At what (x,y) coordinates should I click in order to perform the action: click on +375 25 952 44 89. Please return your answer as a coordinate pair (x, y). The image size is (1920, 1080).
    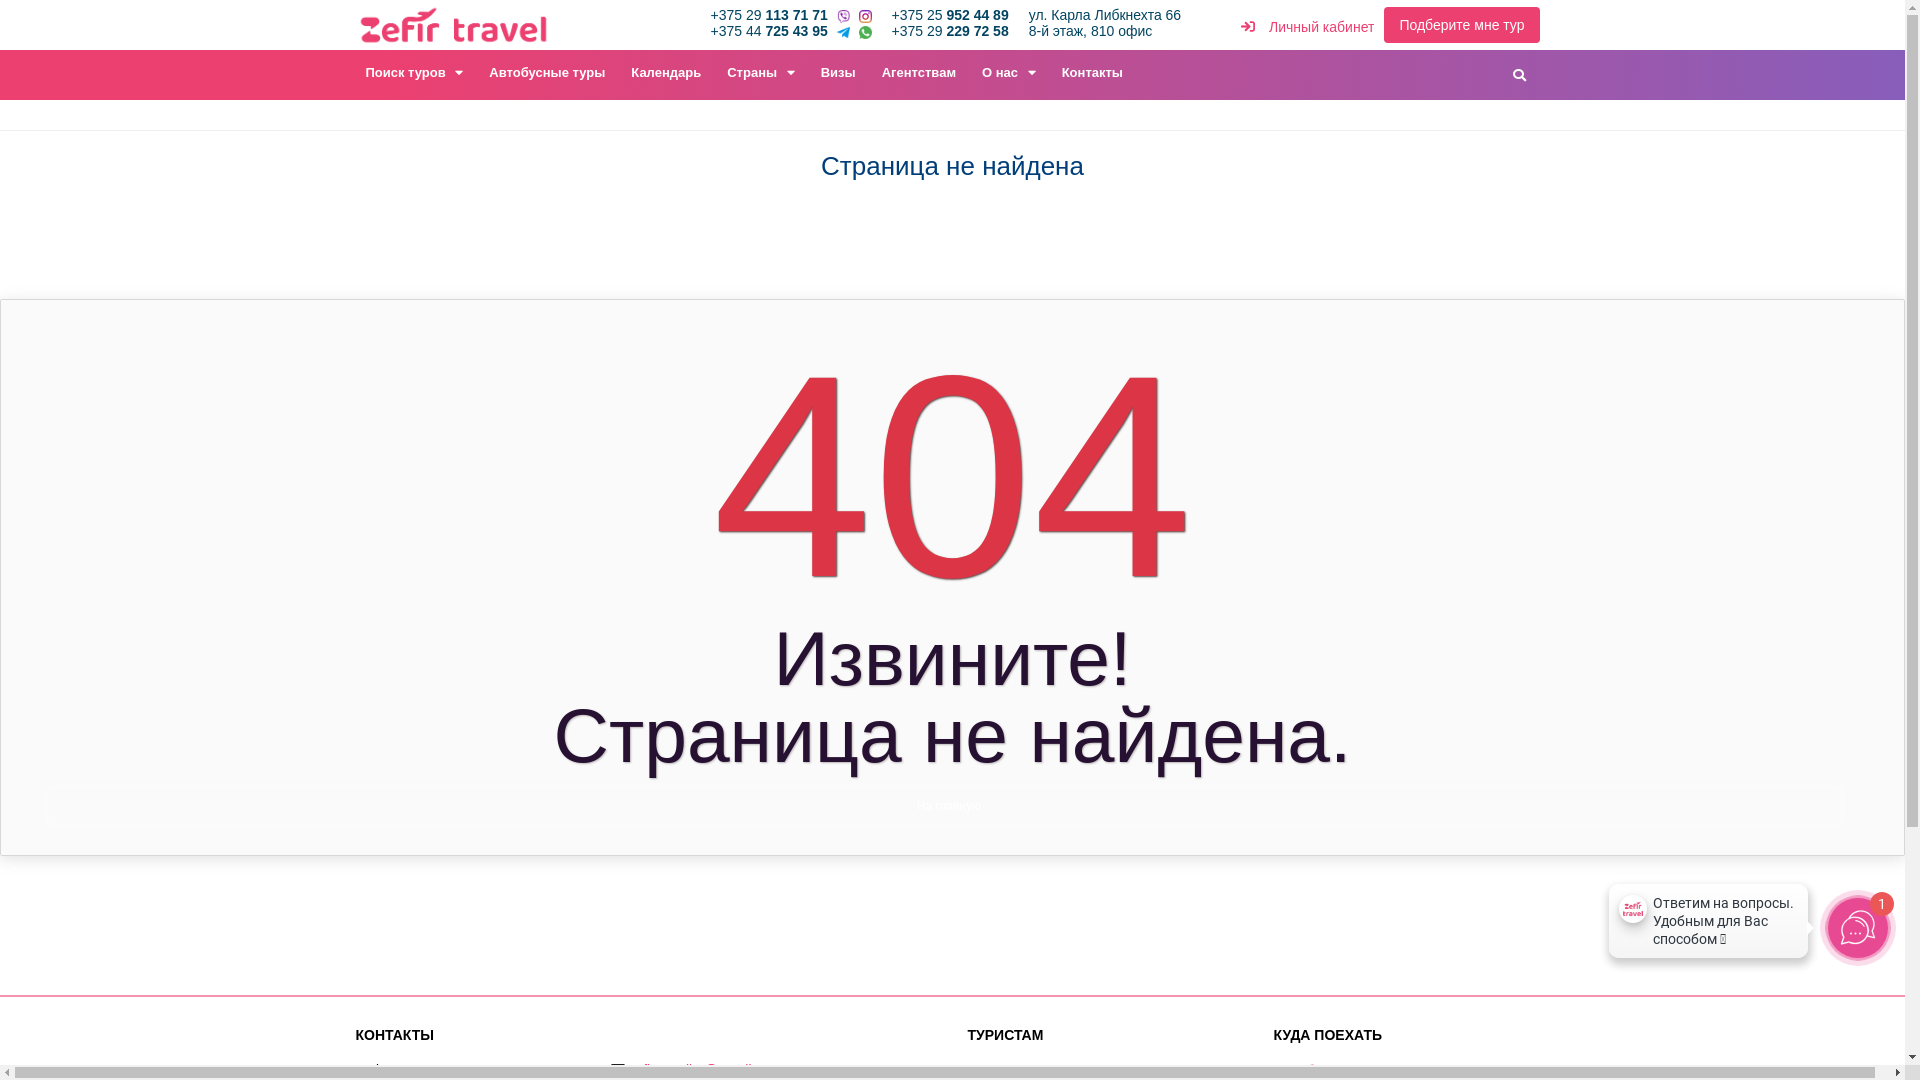
    Looking at the image, I should click on (950, 15).